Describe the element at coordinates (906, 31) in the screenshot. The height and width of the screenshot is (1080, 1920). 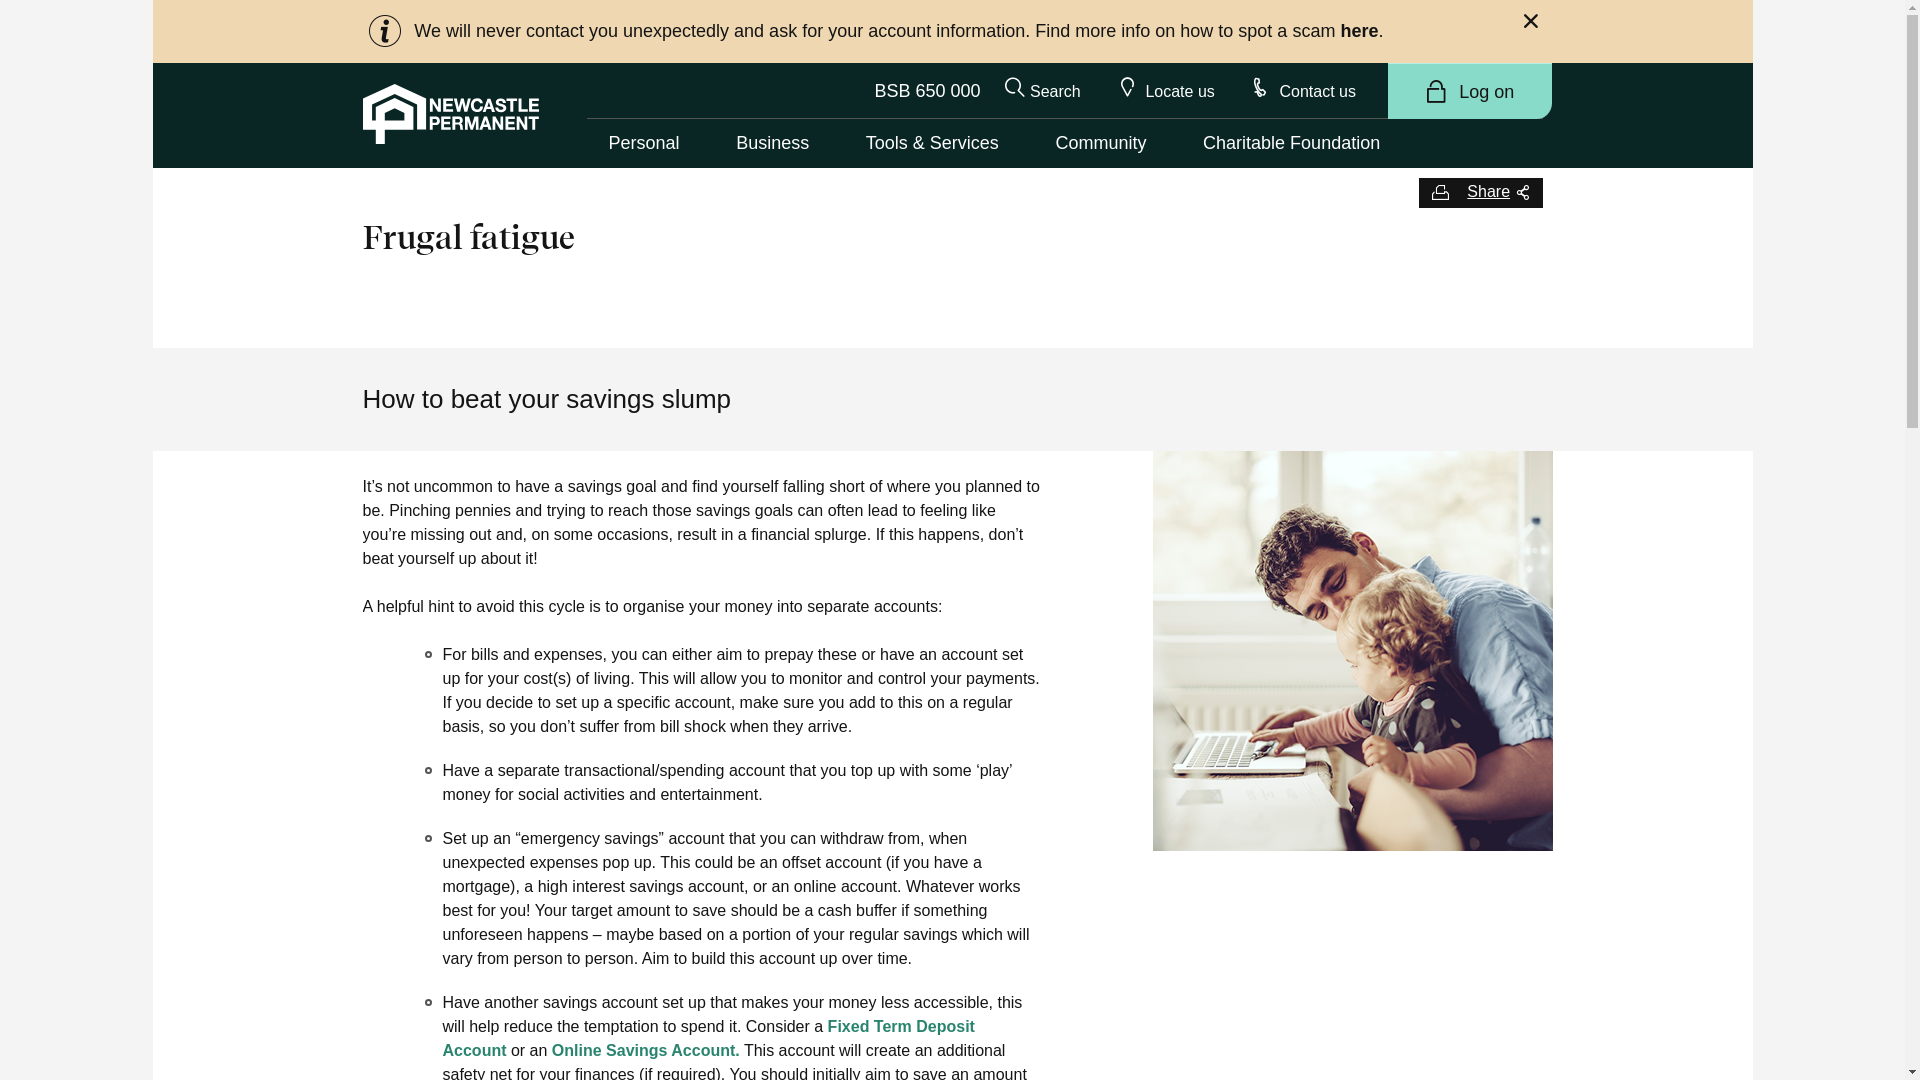
I see `Read more` at that location.